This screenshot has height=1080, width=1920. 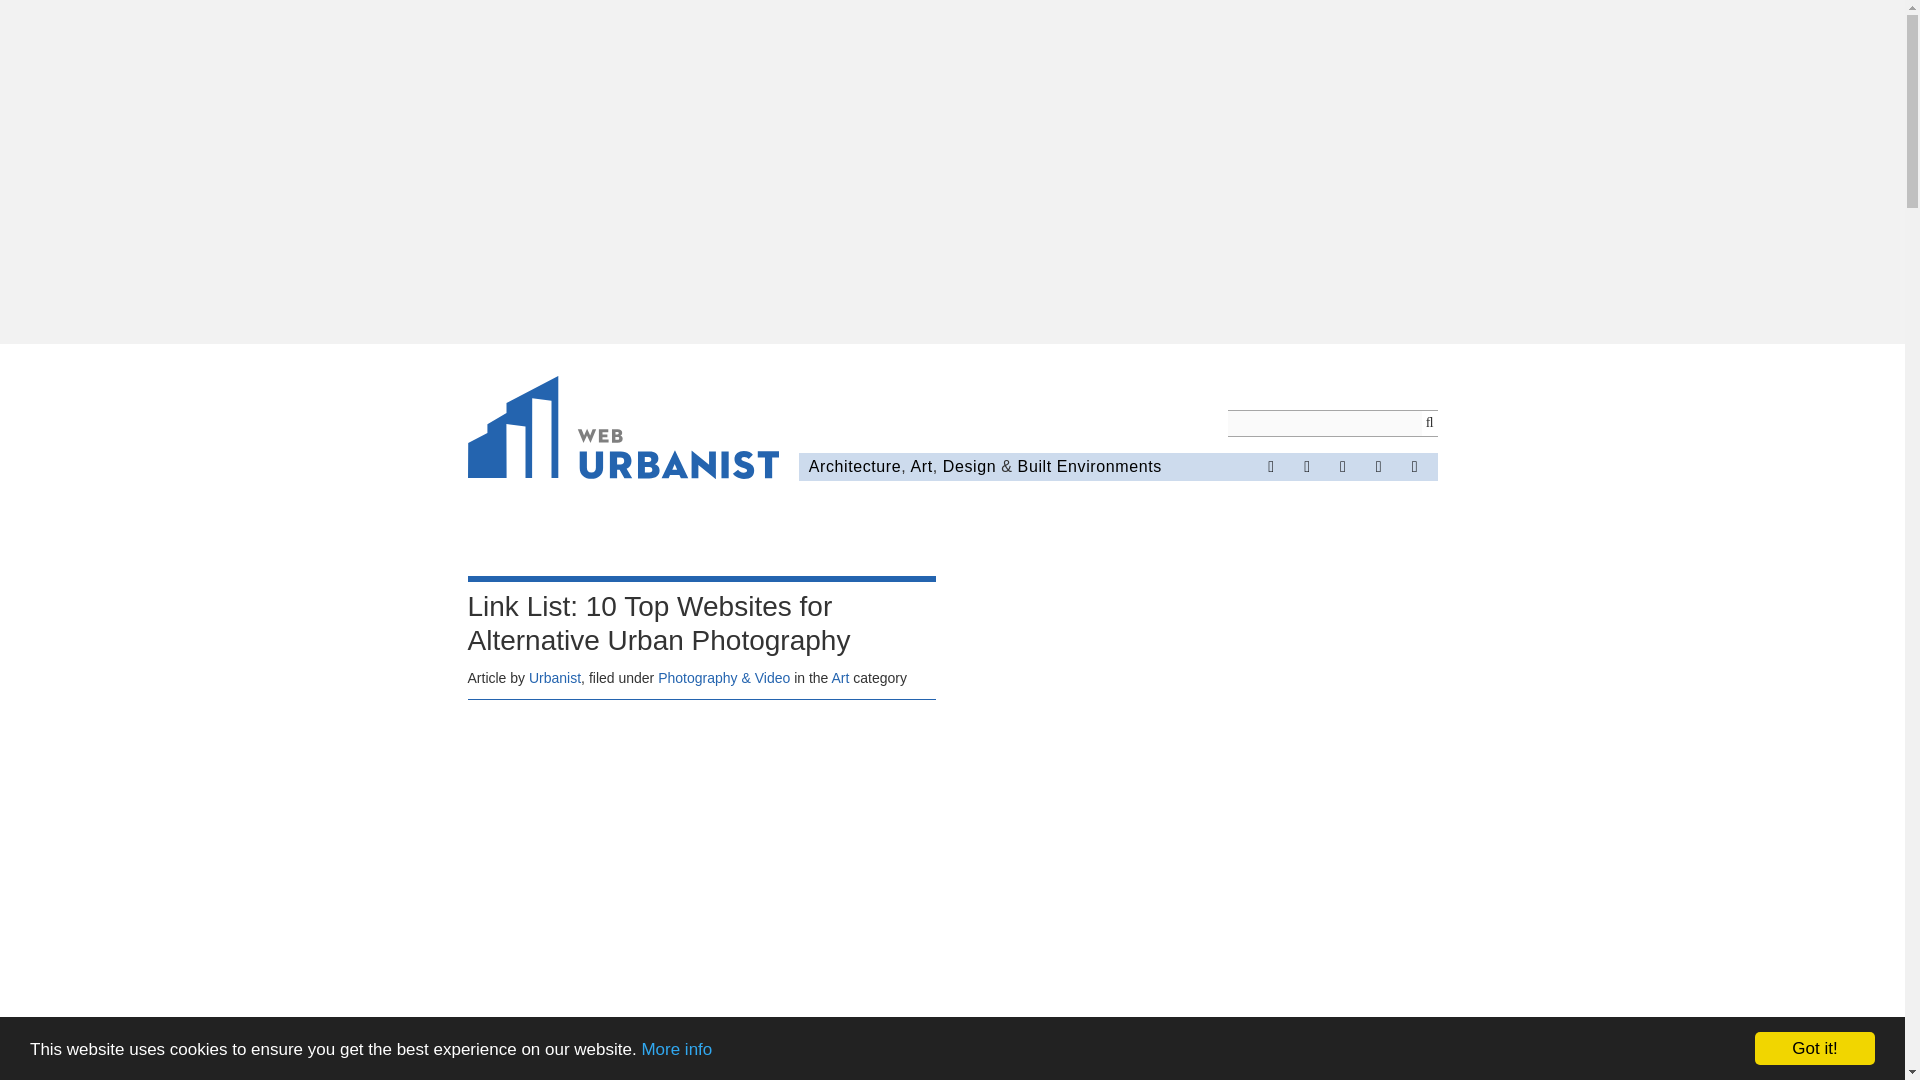 I want to click on Follow Us on Twitter!, so click(x=1306, y=466).